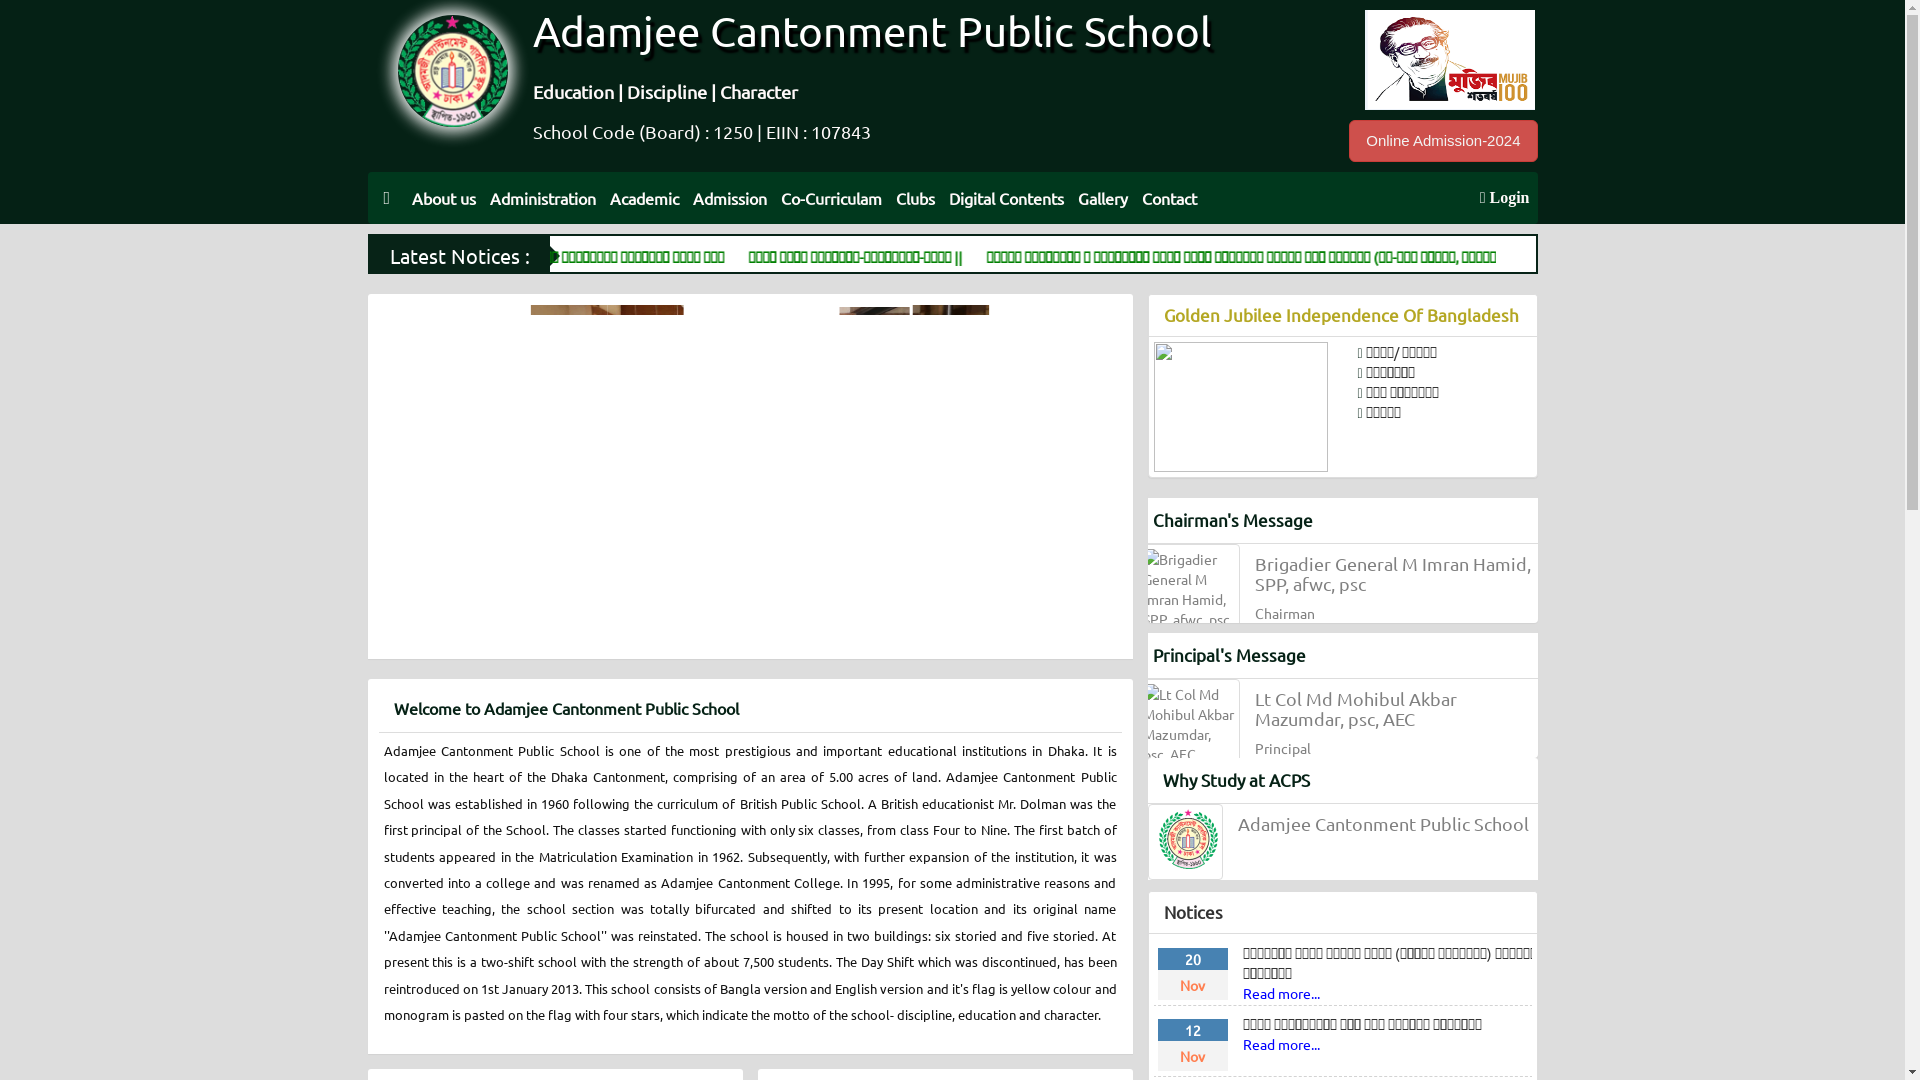 This screenshot has height=1080, width=1920. Describe the element at coordinates (444, 198) in the screenshot. I see `About us` at that location.